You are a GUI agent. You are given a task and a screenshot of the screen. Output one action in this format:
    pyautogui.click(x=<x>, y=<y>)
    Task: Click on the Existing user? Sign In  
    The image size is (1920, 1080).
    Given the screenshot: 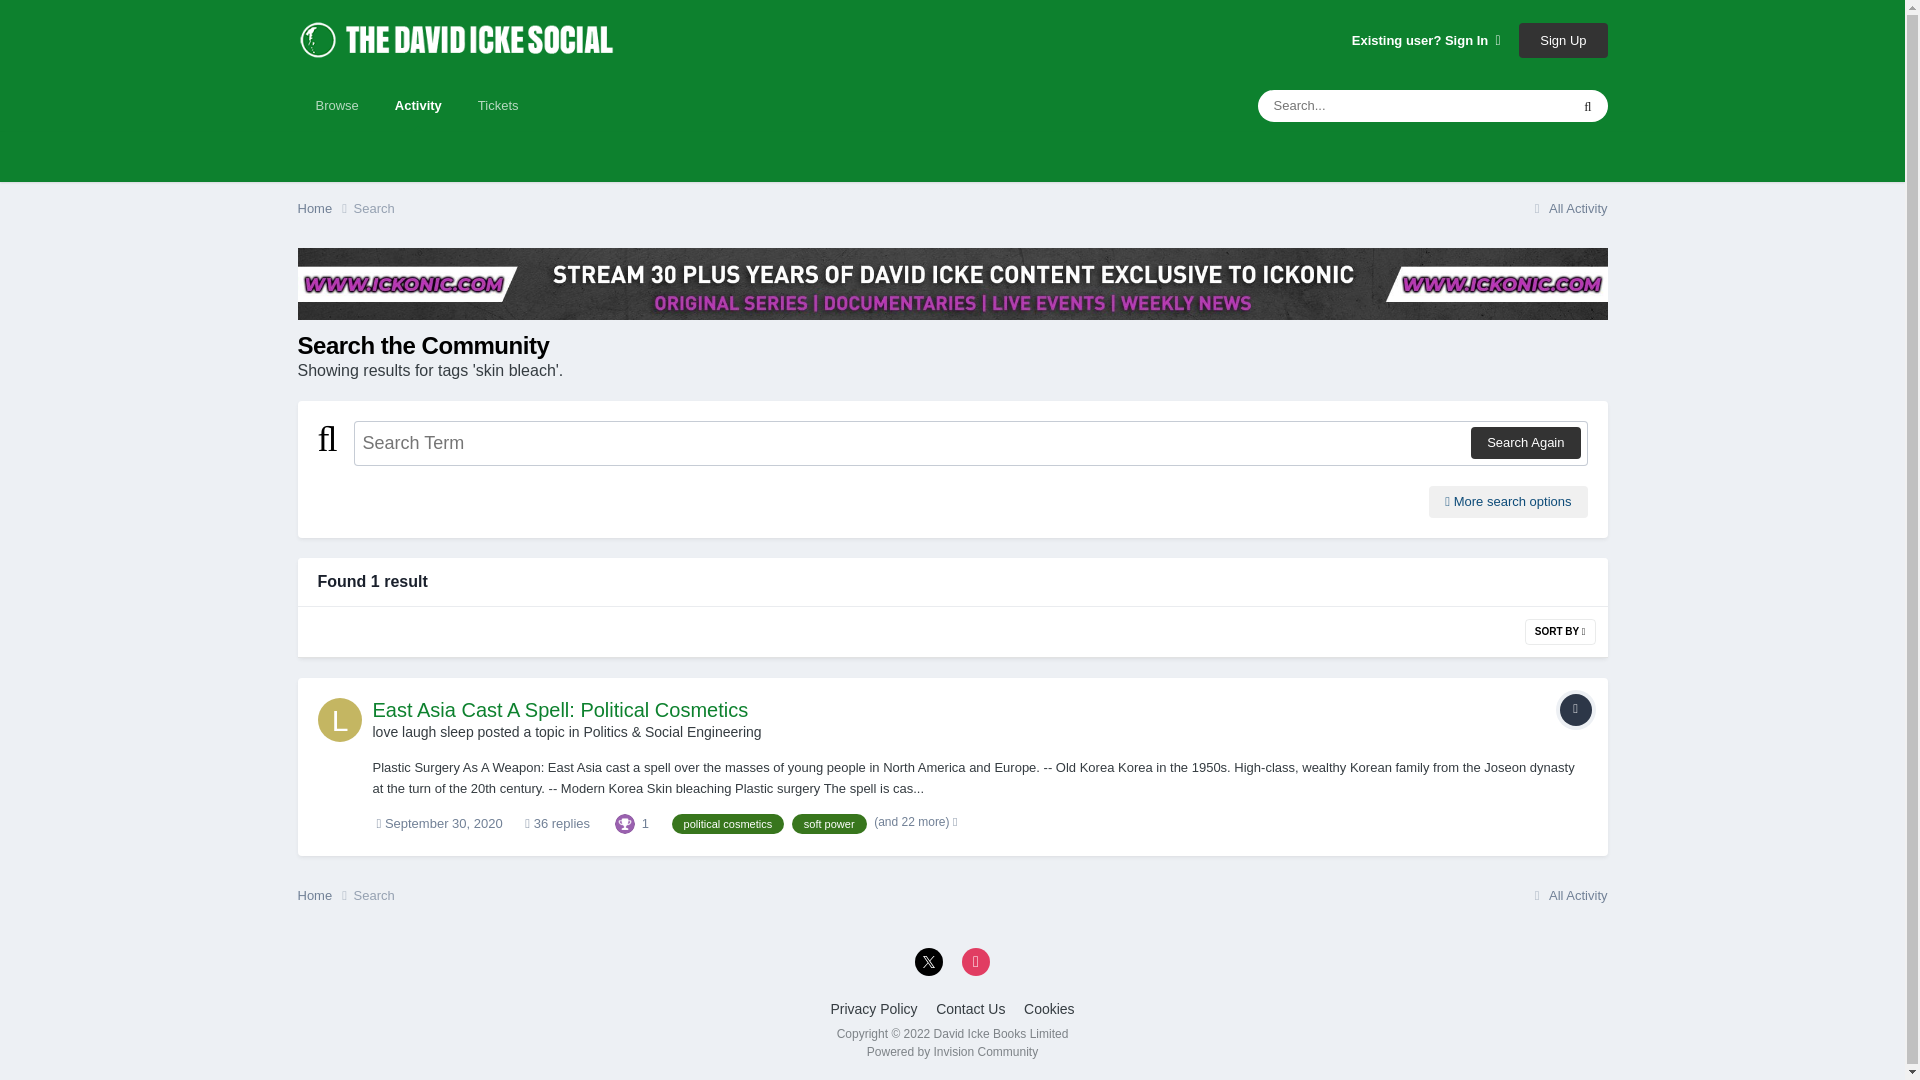 What is the action you would take?
    pyautogui.click(x=1426, y=40)
    